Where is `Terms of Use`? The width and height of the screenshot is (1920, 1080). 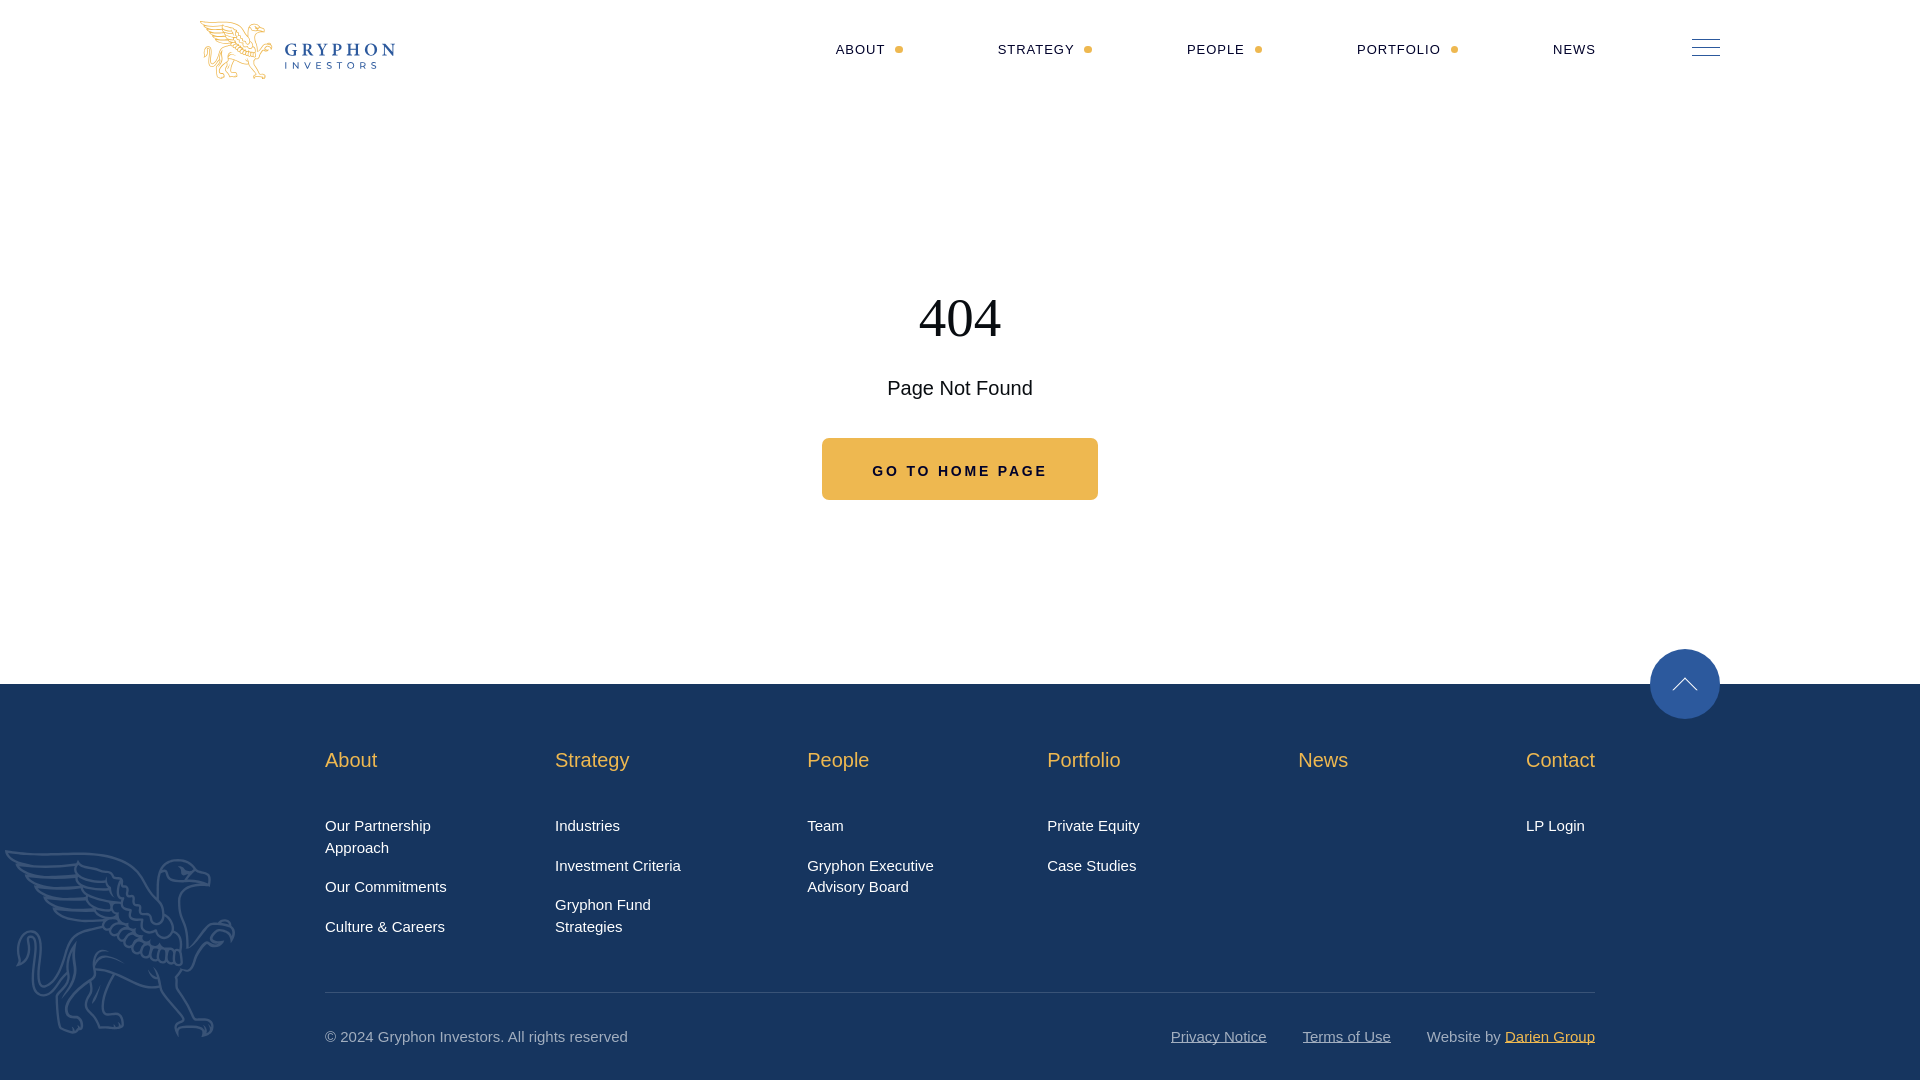
Terms of Use is located at coordinates (1219, 1036).